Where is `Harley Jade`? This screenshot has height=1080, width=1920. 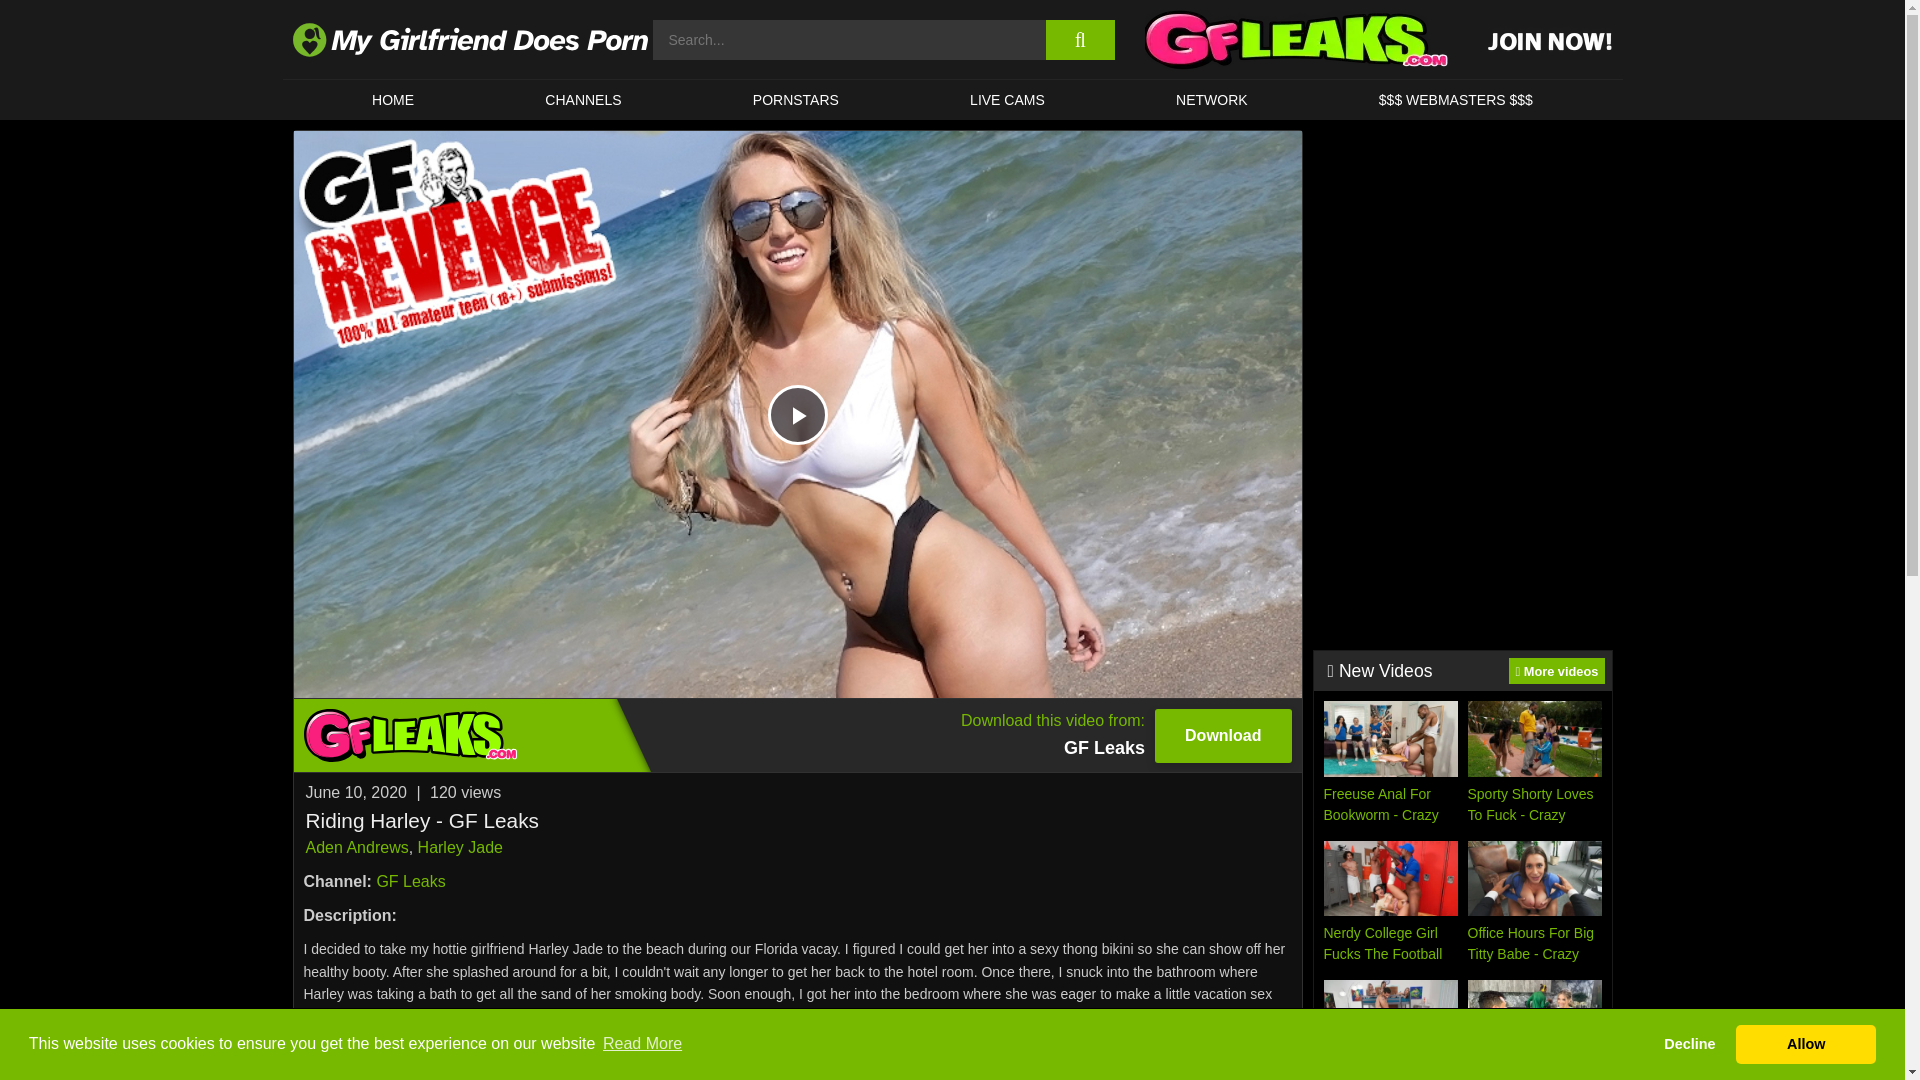 Harley Jade is located at coordinates (410, 880).